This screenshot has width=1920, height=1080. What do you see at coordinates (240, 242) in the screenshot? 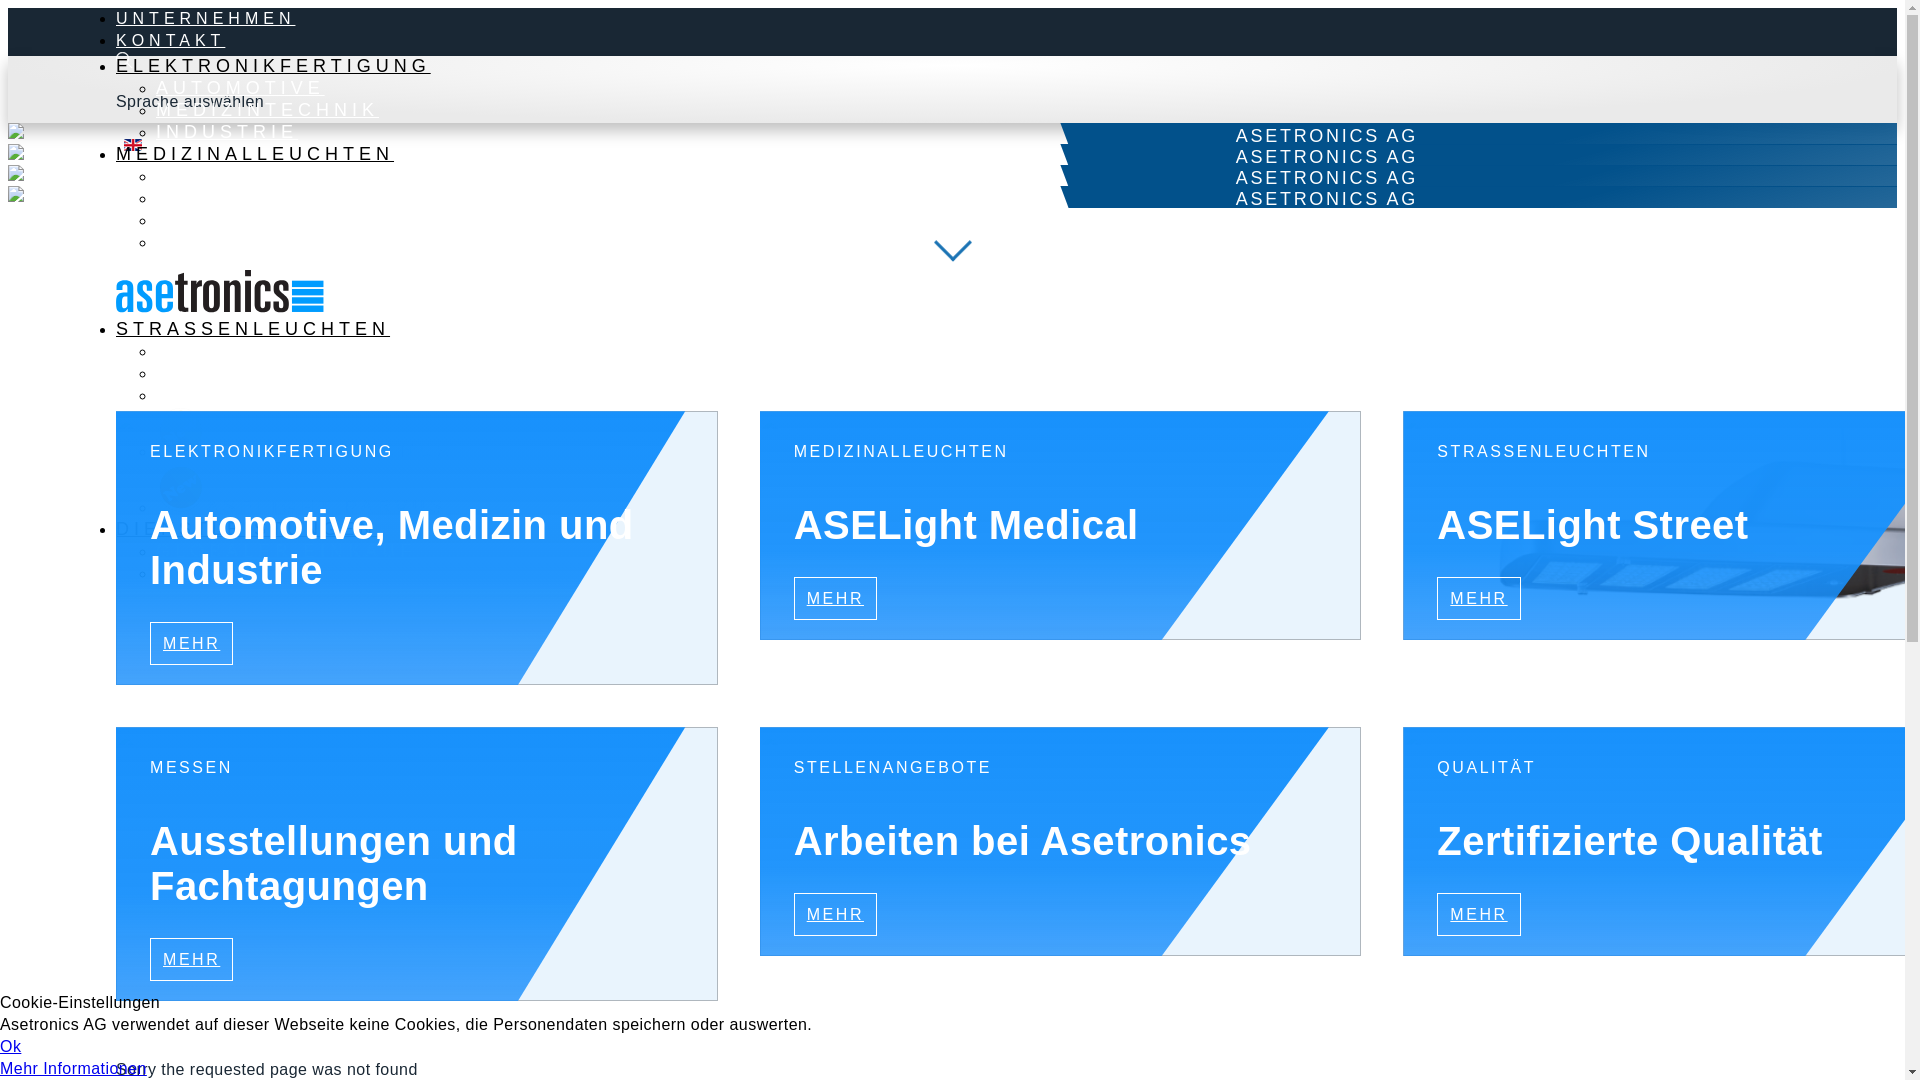
I see `ASELIGHT 50` at bounding box center [240, 242].